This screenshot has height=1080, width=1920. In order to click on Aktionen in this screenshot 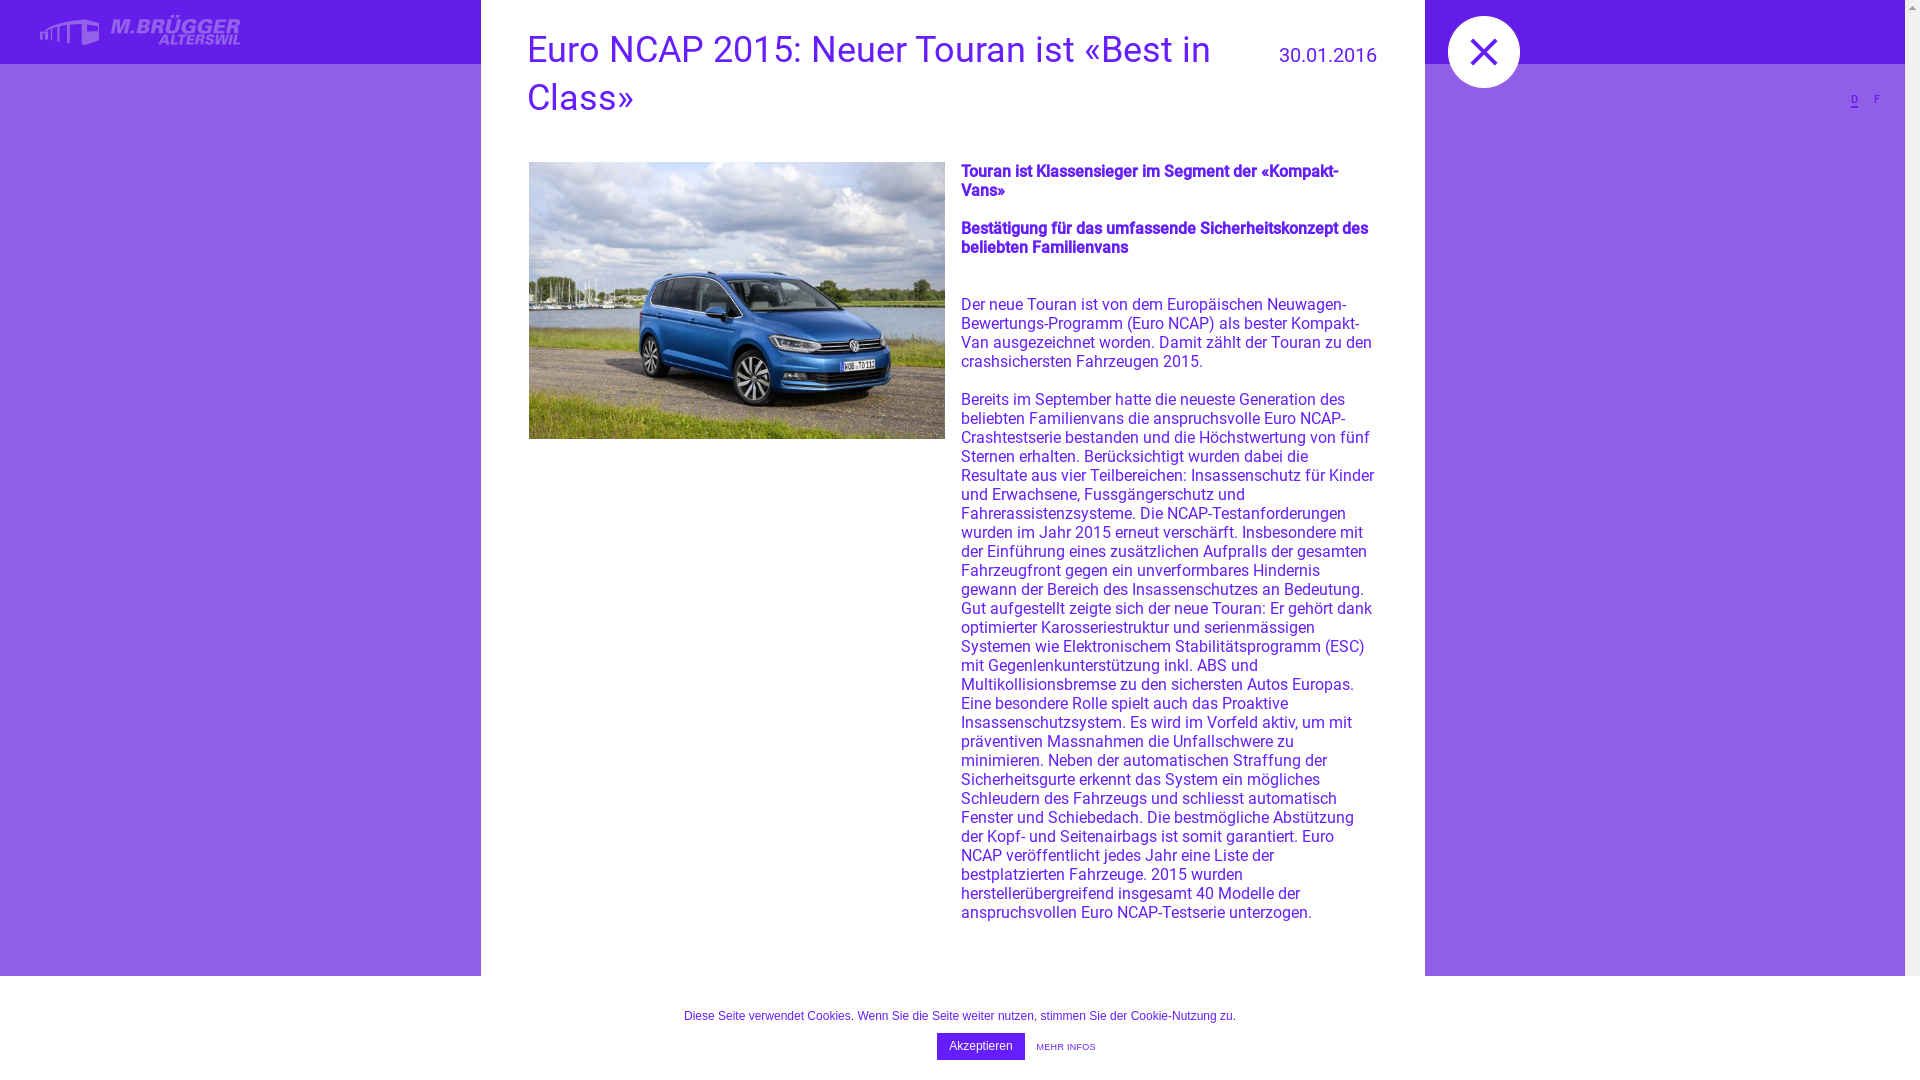, I will do `click(1049, 96)`.